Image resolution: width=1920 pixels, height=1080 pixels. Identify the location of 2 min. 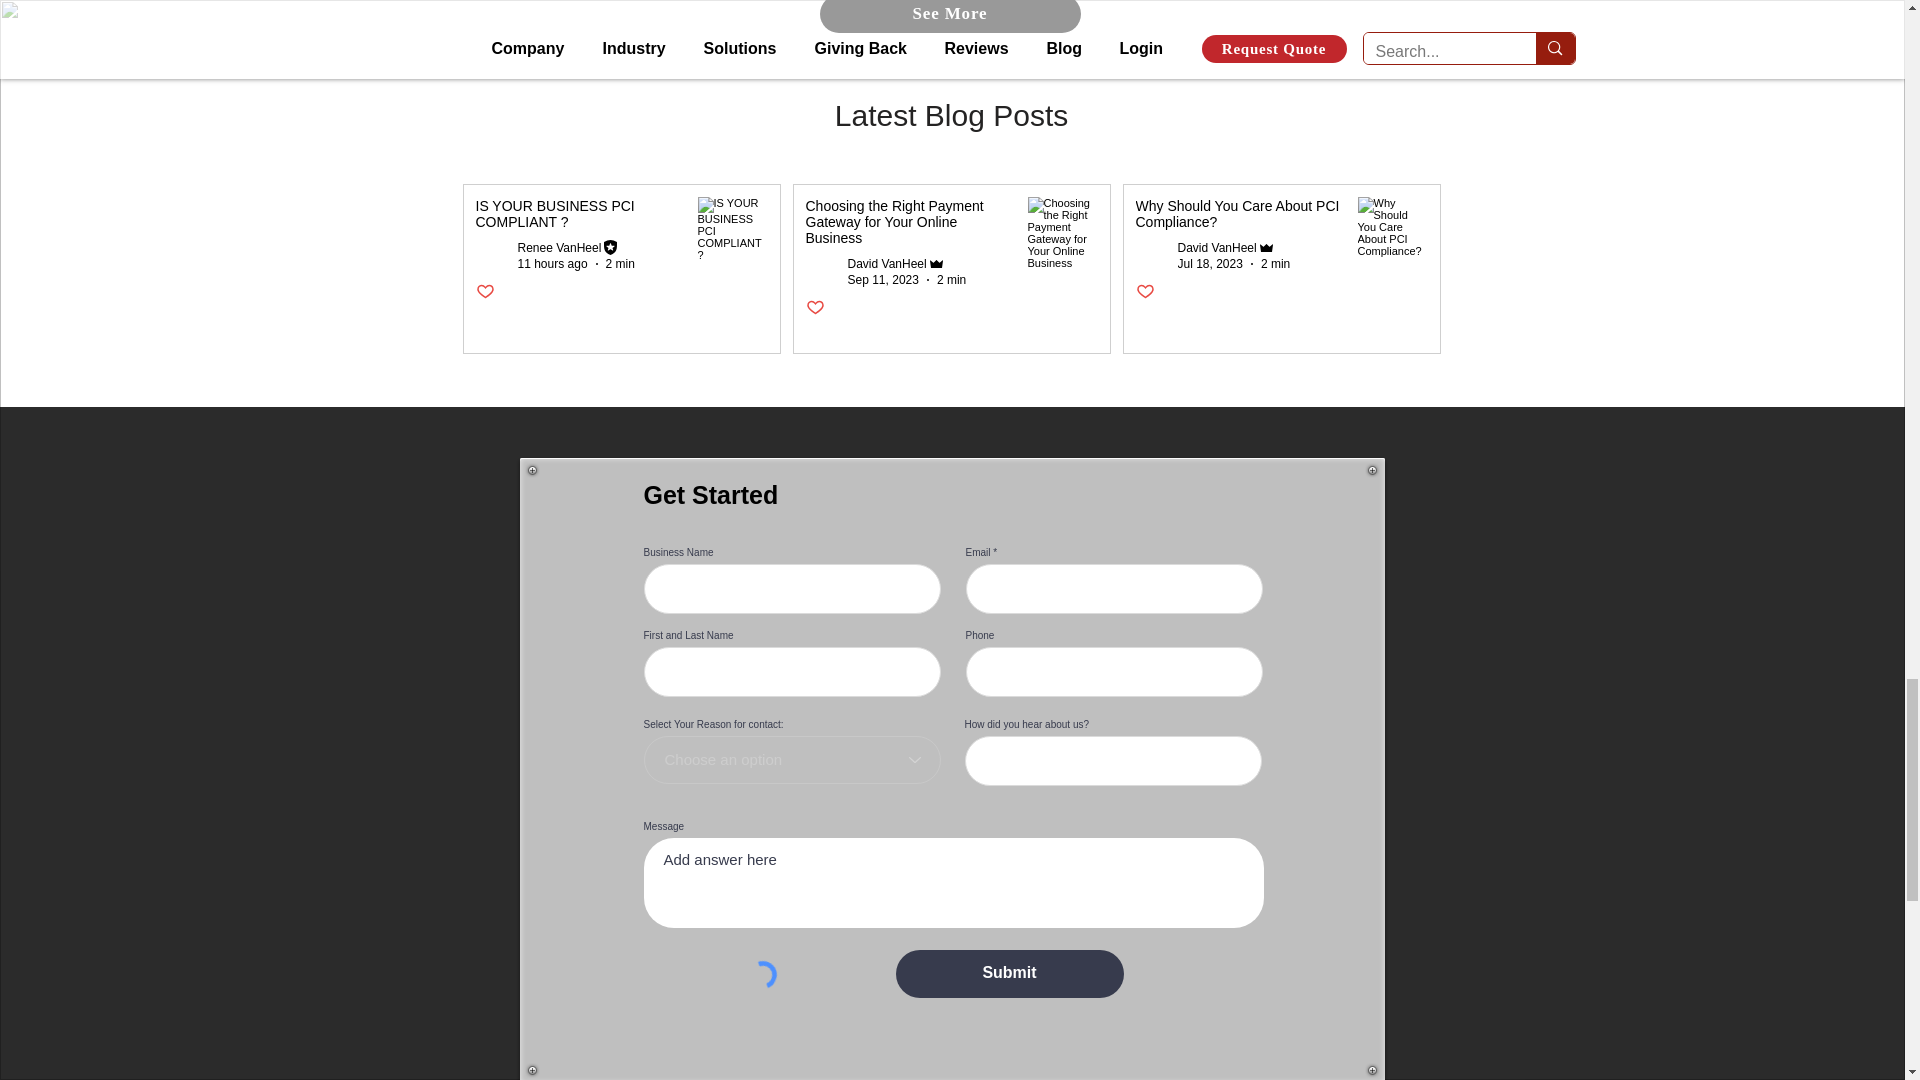
(620, 264).